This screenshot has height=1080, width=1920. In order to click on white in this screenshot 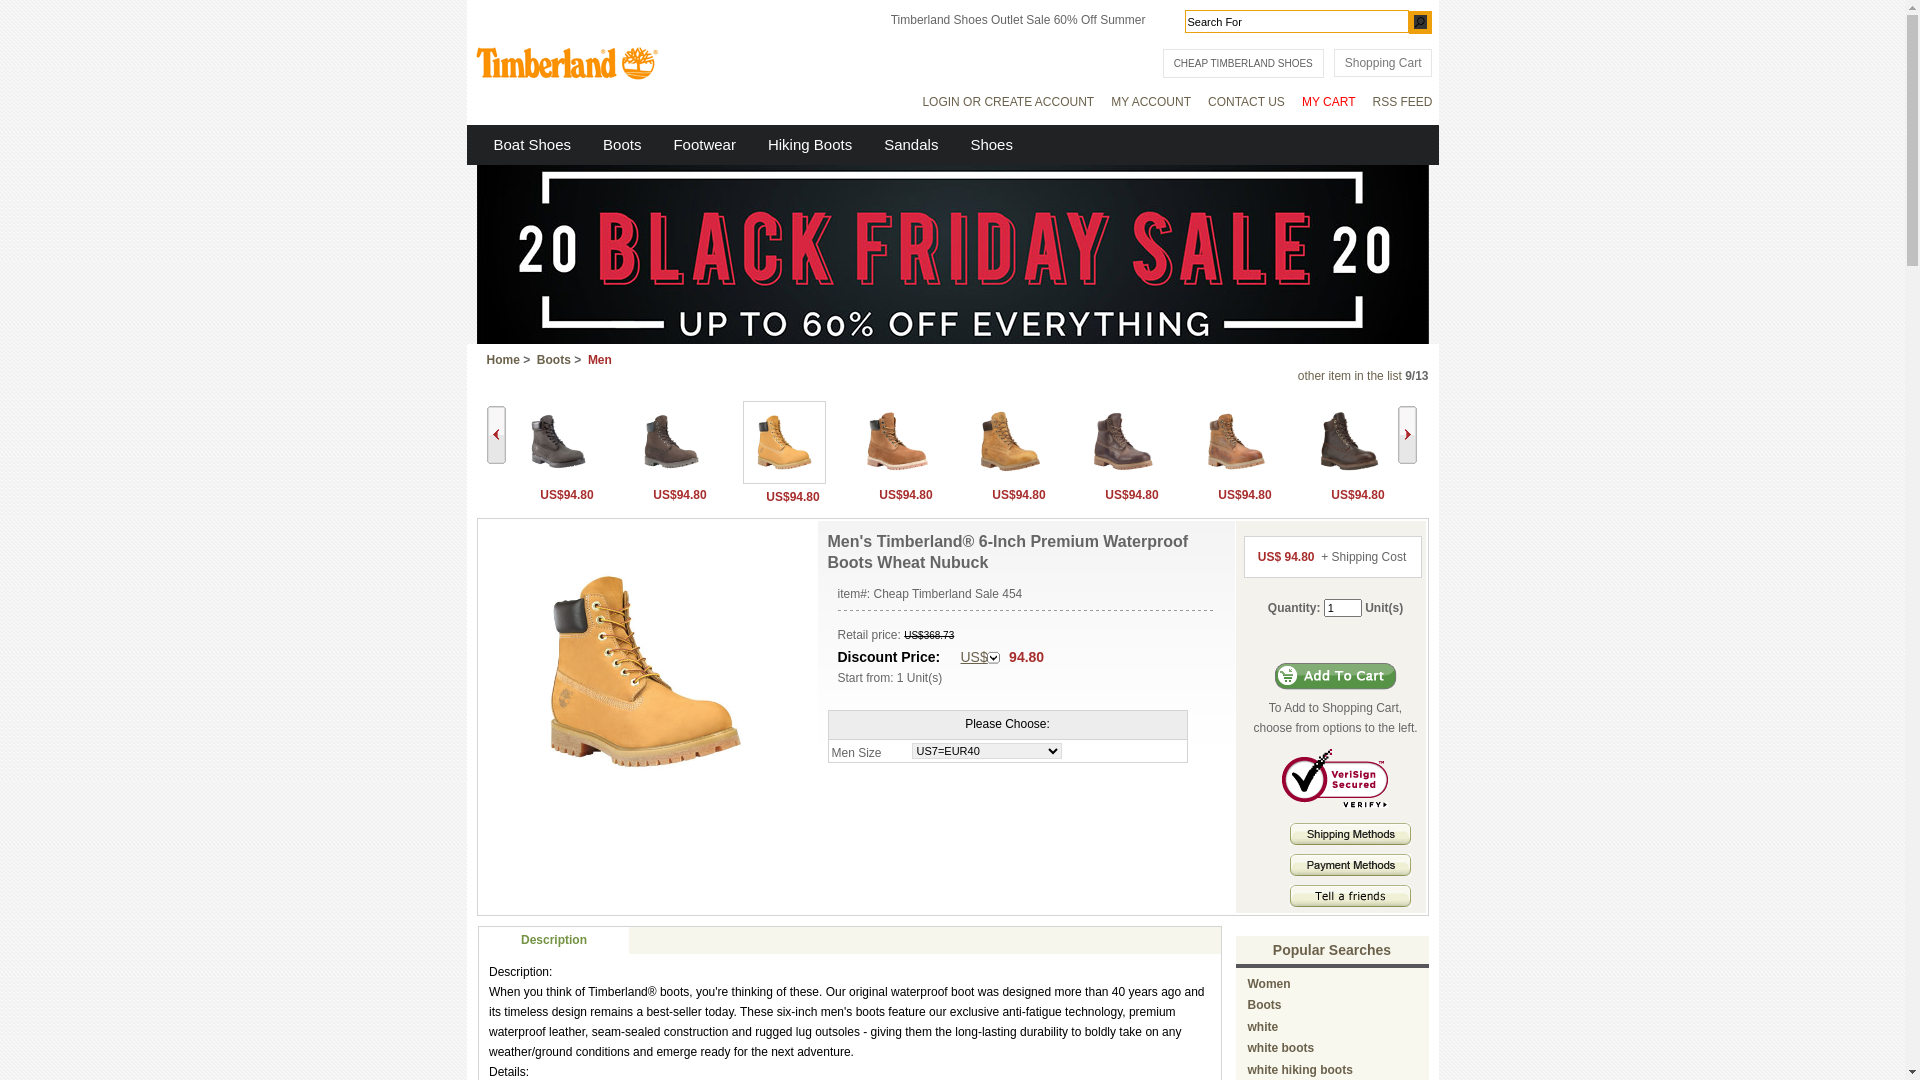, I will do `click(1264, 1027)`.